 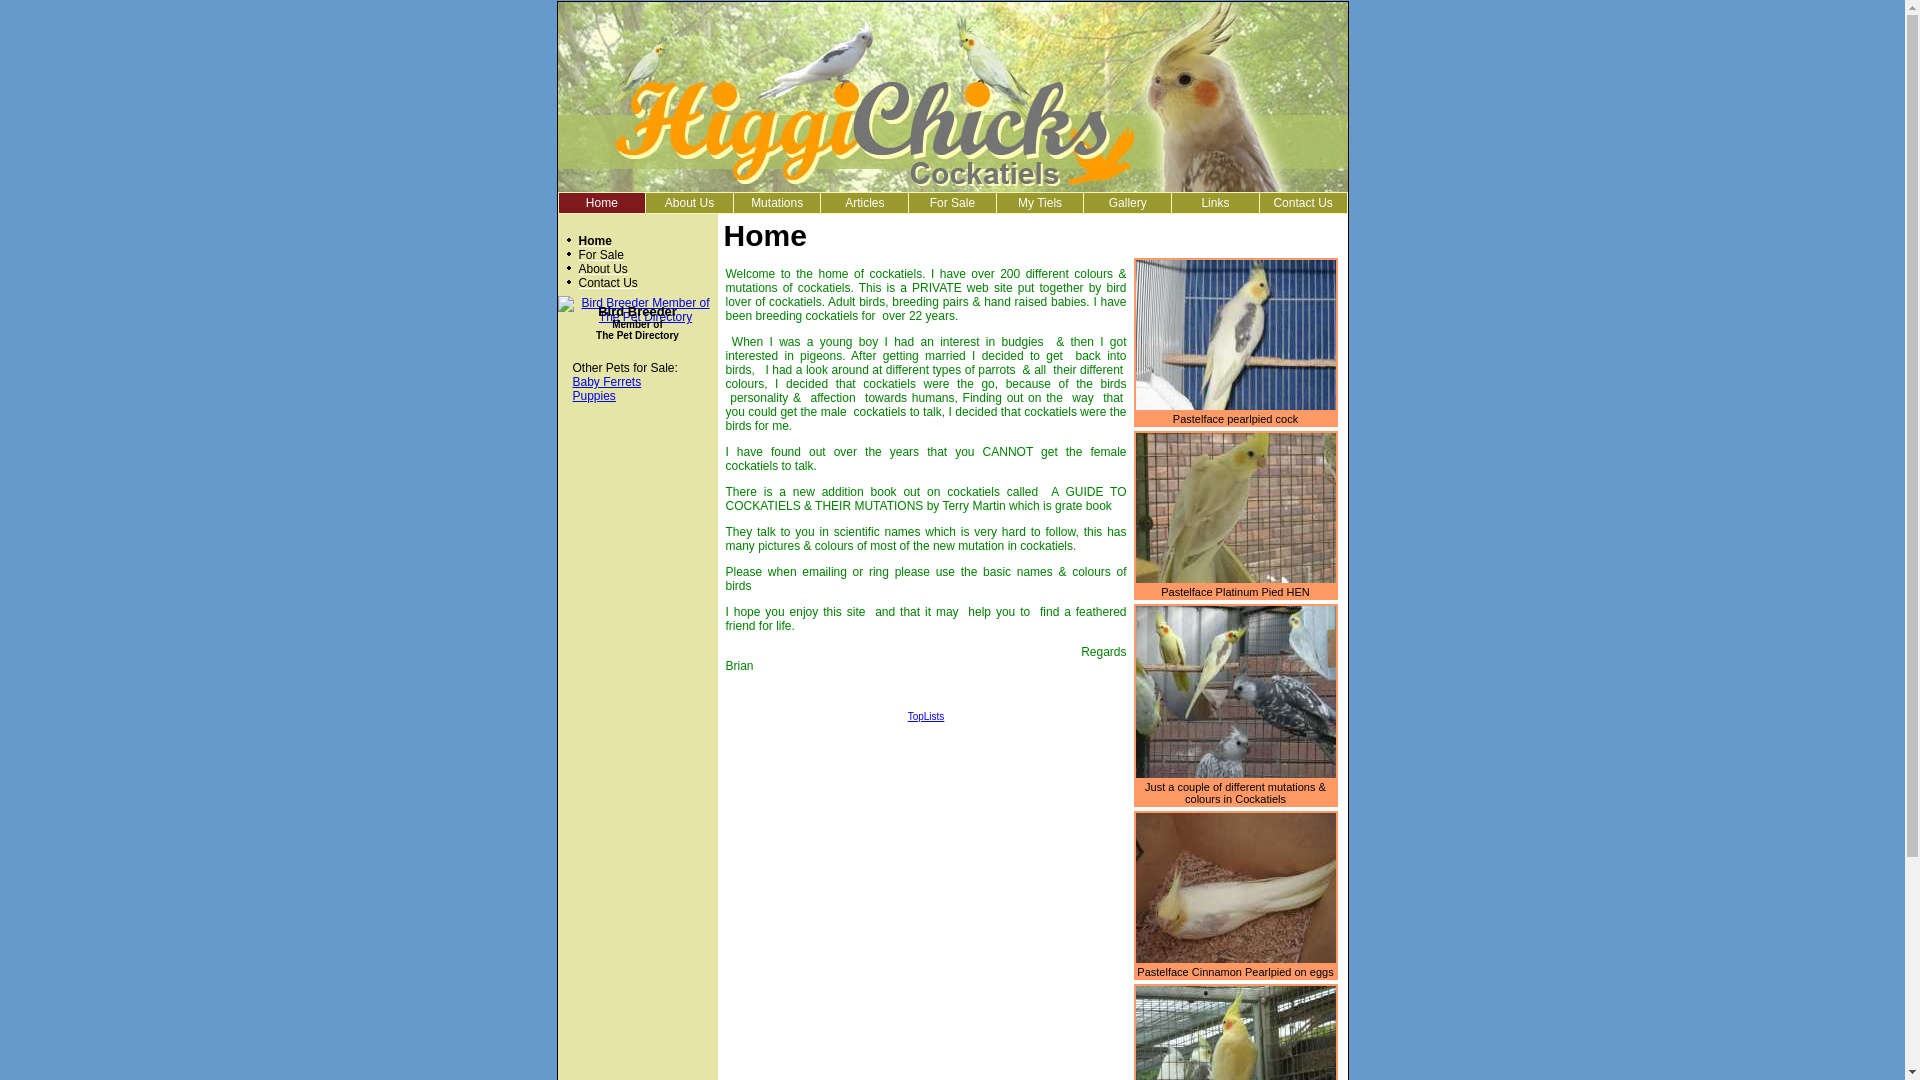 I want to click on Contact Us, so click(x=1302, y=203).